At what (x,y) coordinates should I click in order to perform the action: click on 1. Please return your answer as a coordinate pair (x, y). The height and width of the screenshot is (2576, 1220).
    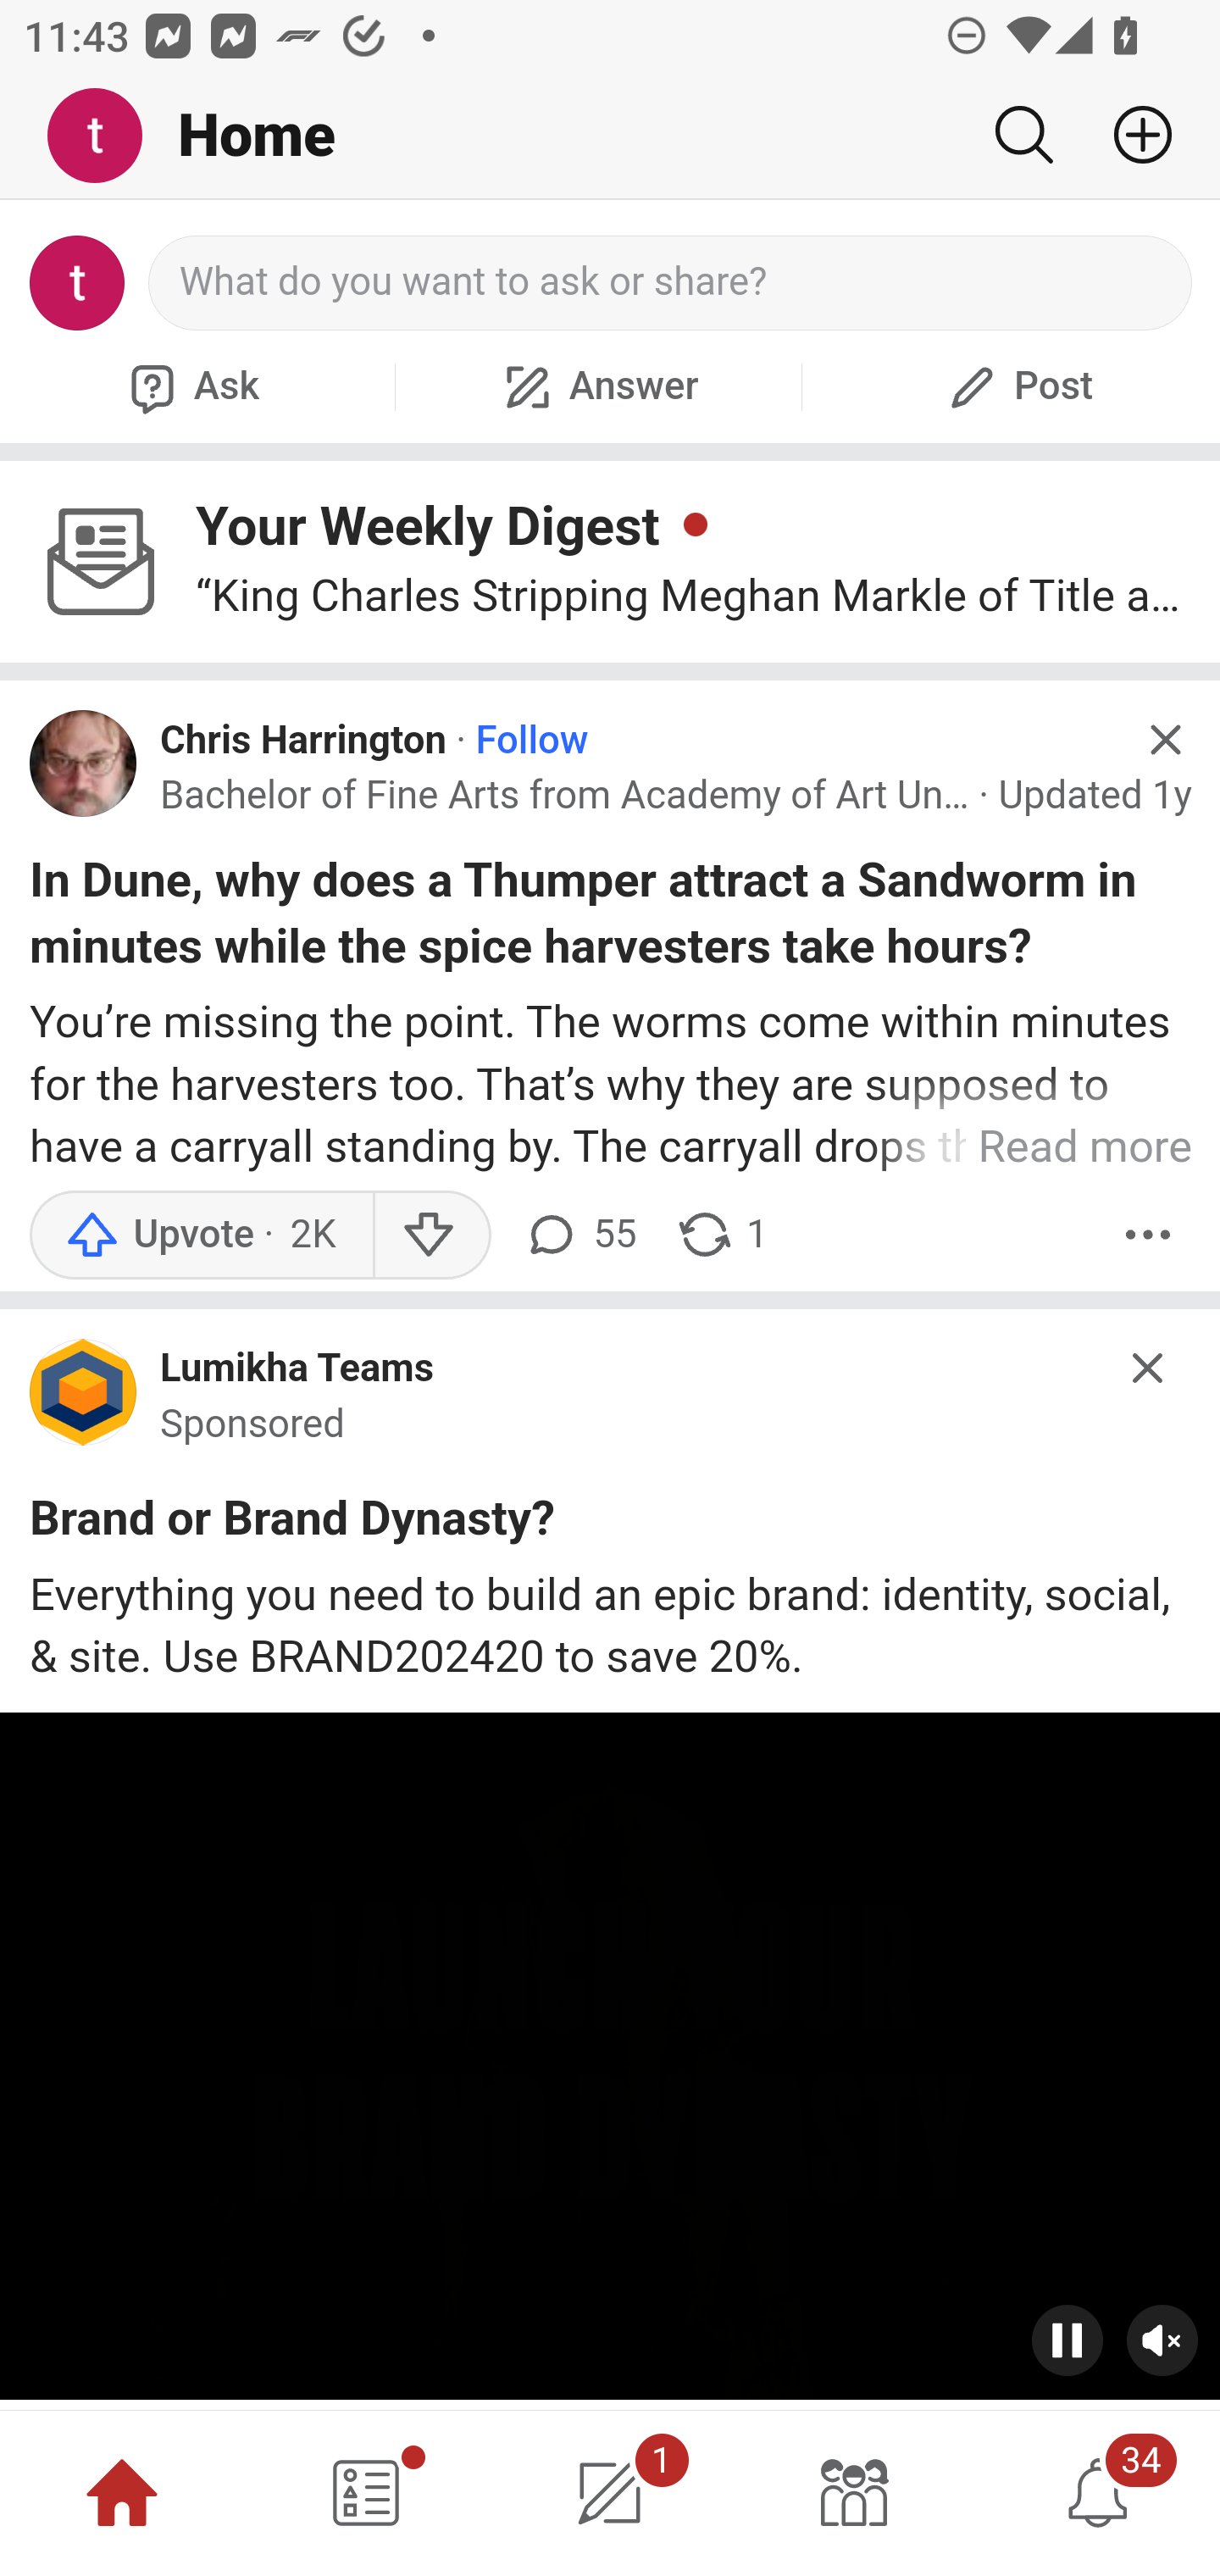
    Looking at the image, I should click on (610, 2493).